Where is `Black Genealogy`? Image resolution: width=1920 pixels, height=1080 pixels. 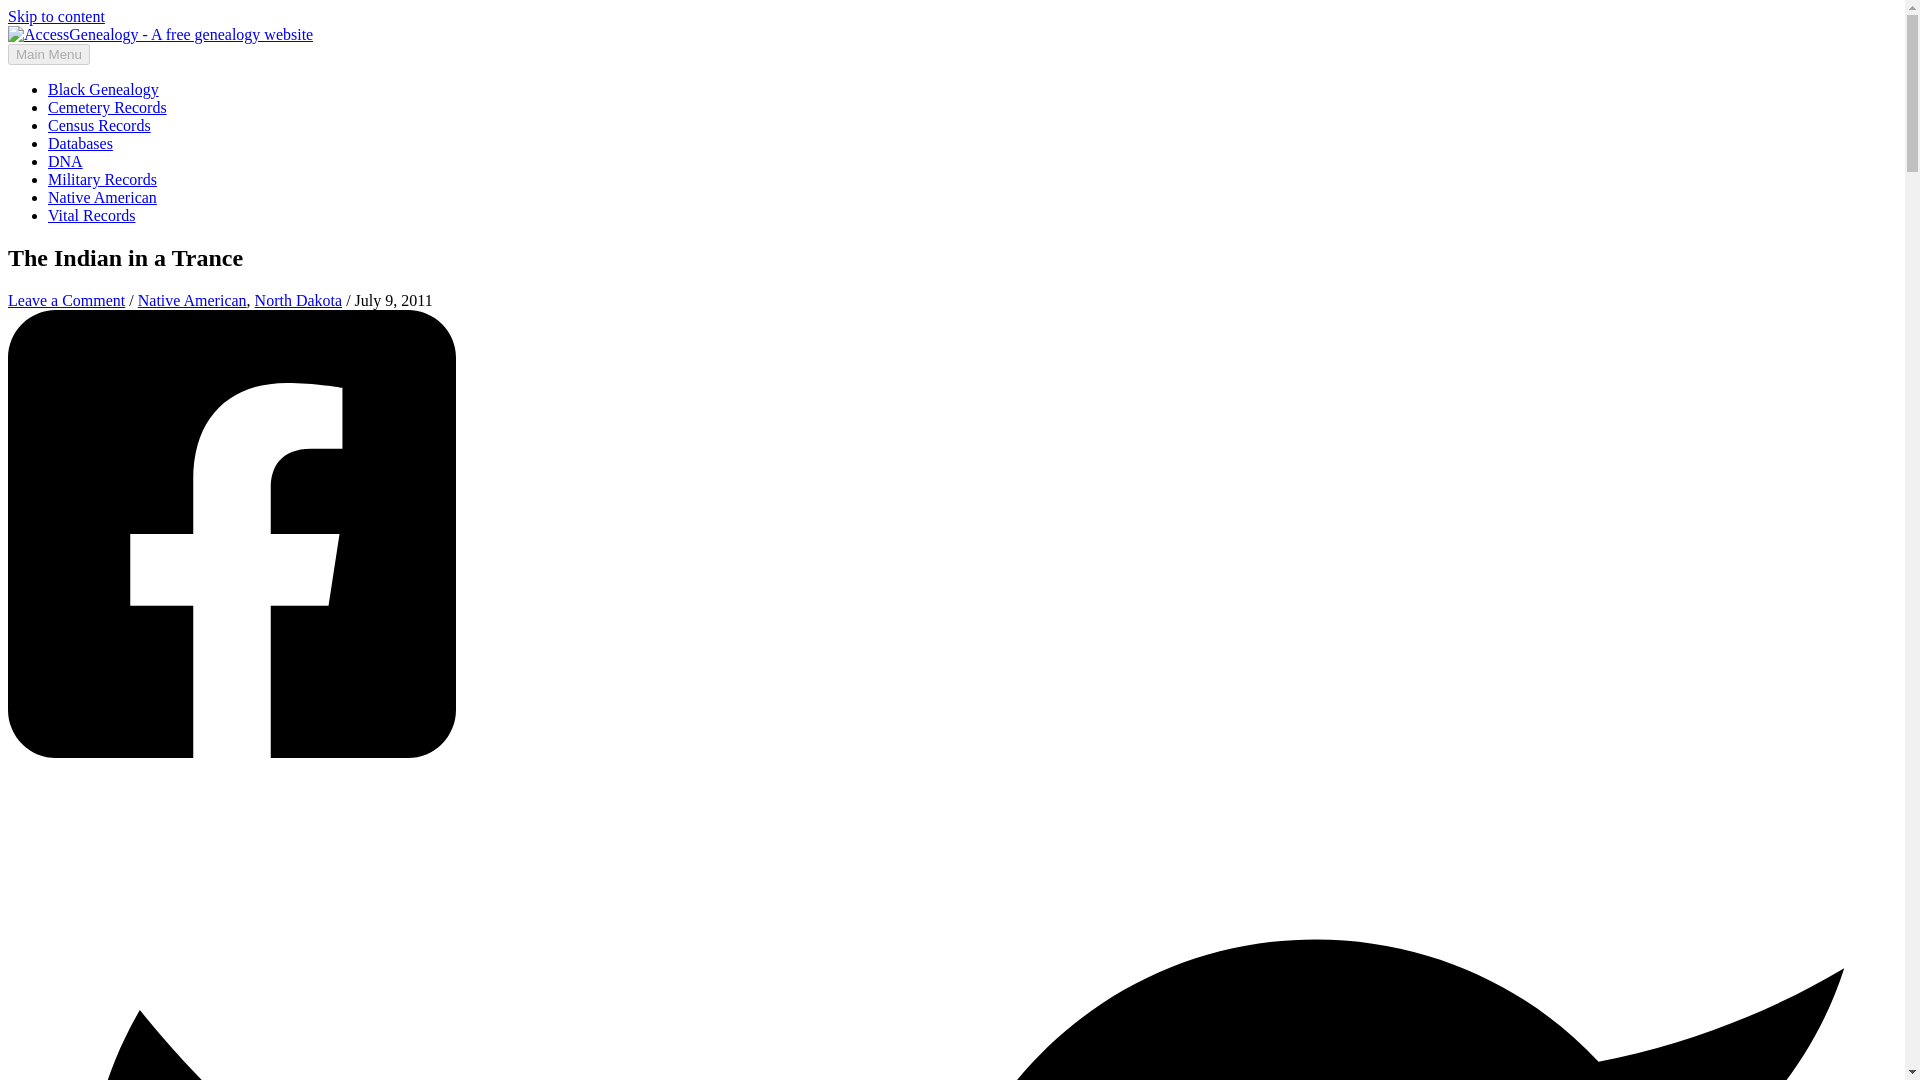
Black Genealogy is located at coordinates (104, 90).